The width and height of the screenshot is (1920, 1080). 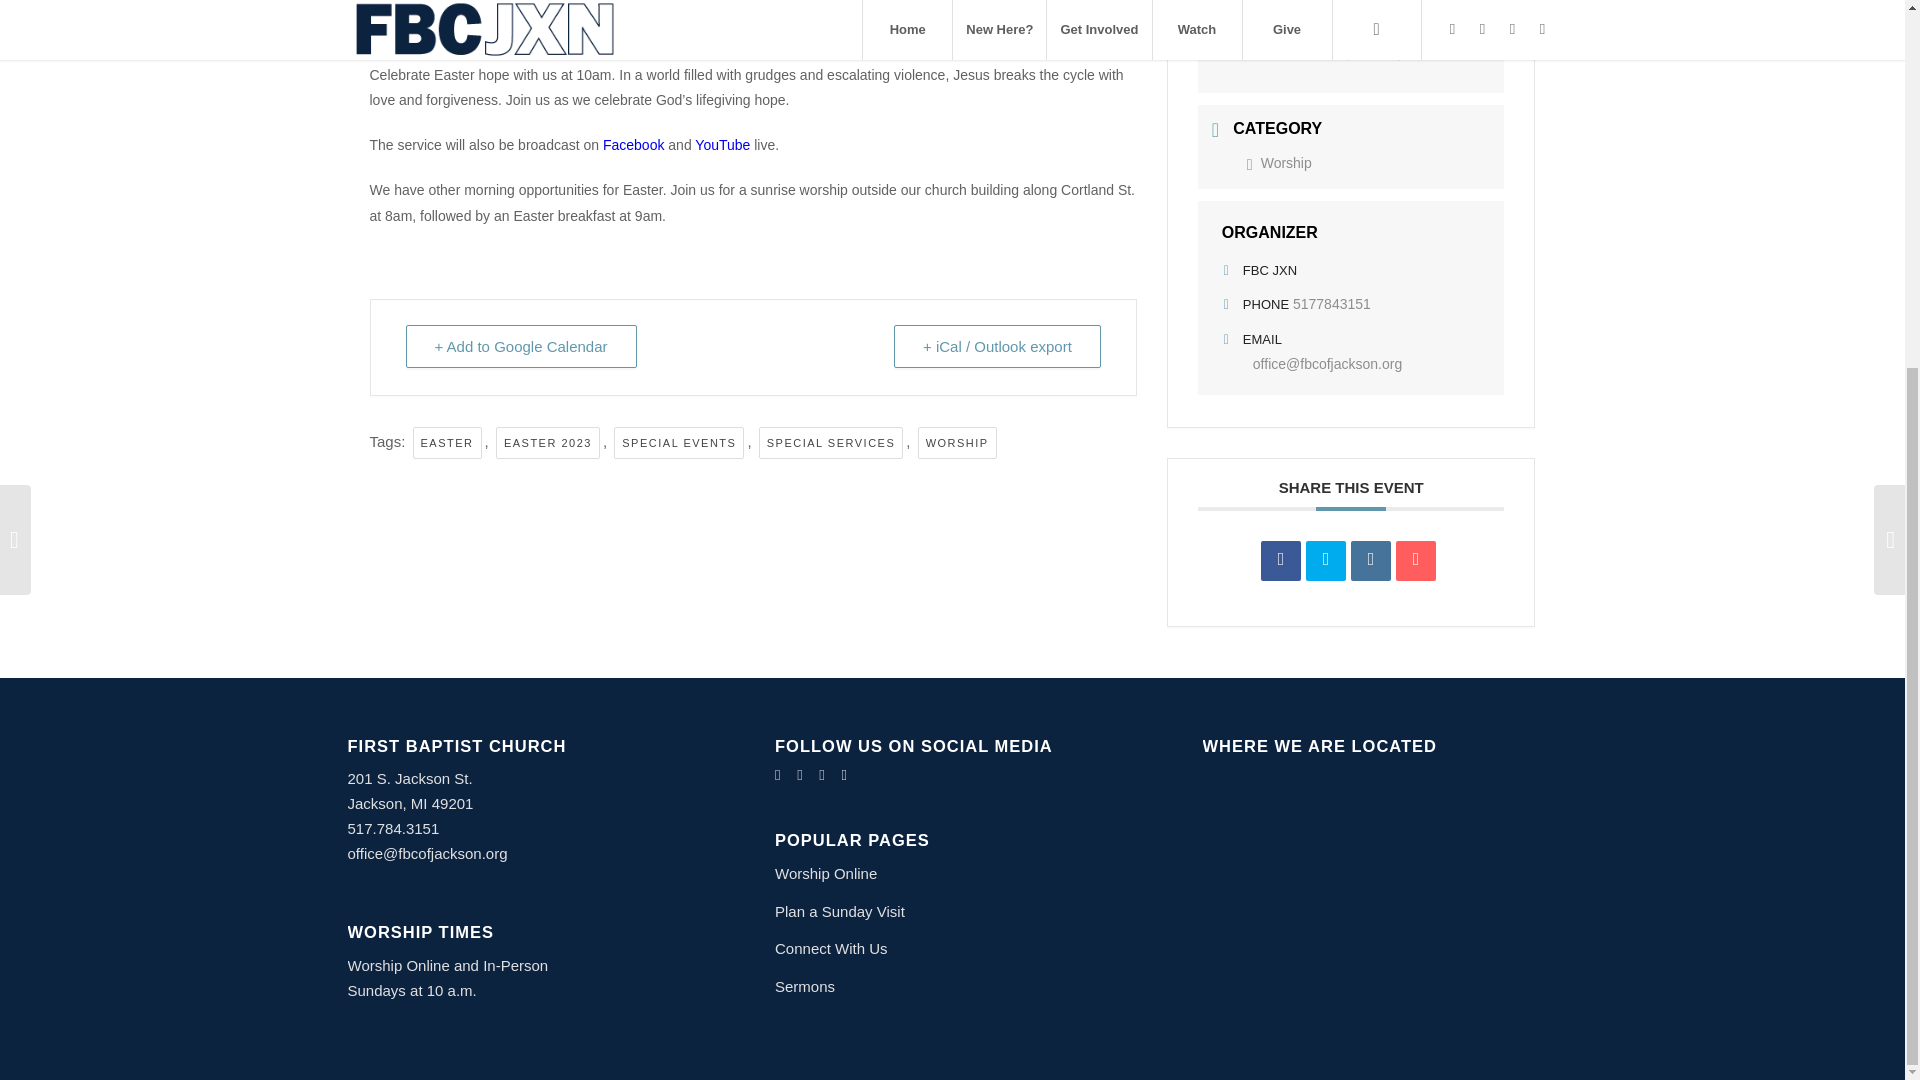 What do you see at coordinates (956, 443) in the screenshot?
I see `WORSHIP` at bounding box center [956, 443].